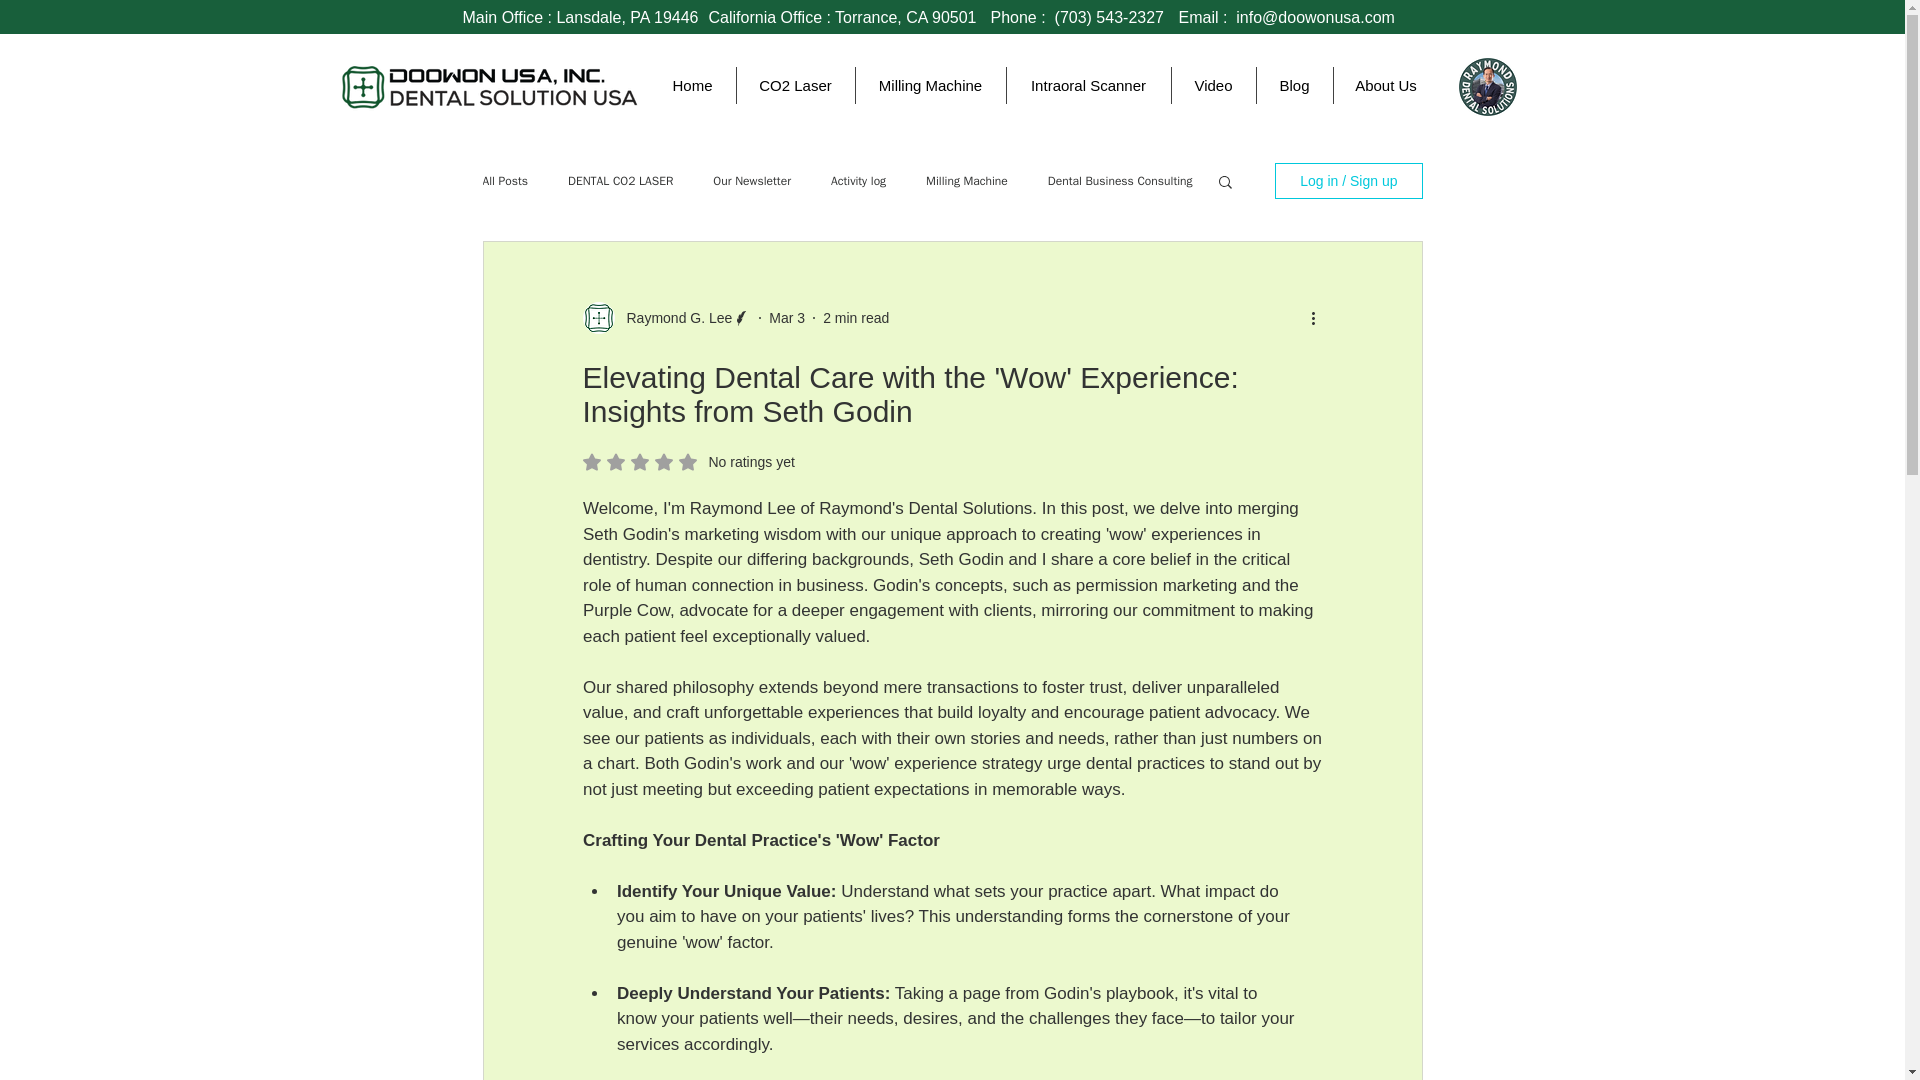  I want to click on DENTAL CO2 LASER, so click(620, 180).